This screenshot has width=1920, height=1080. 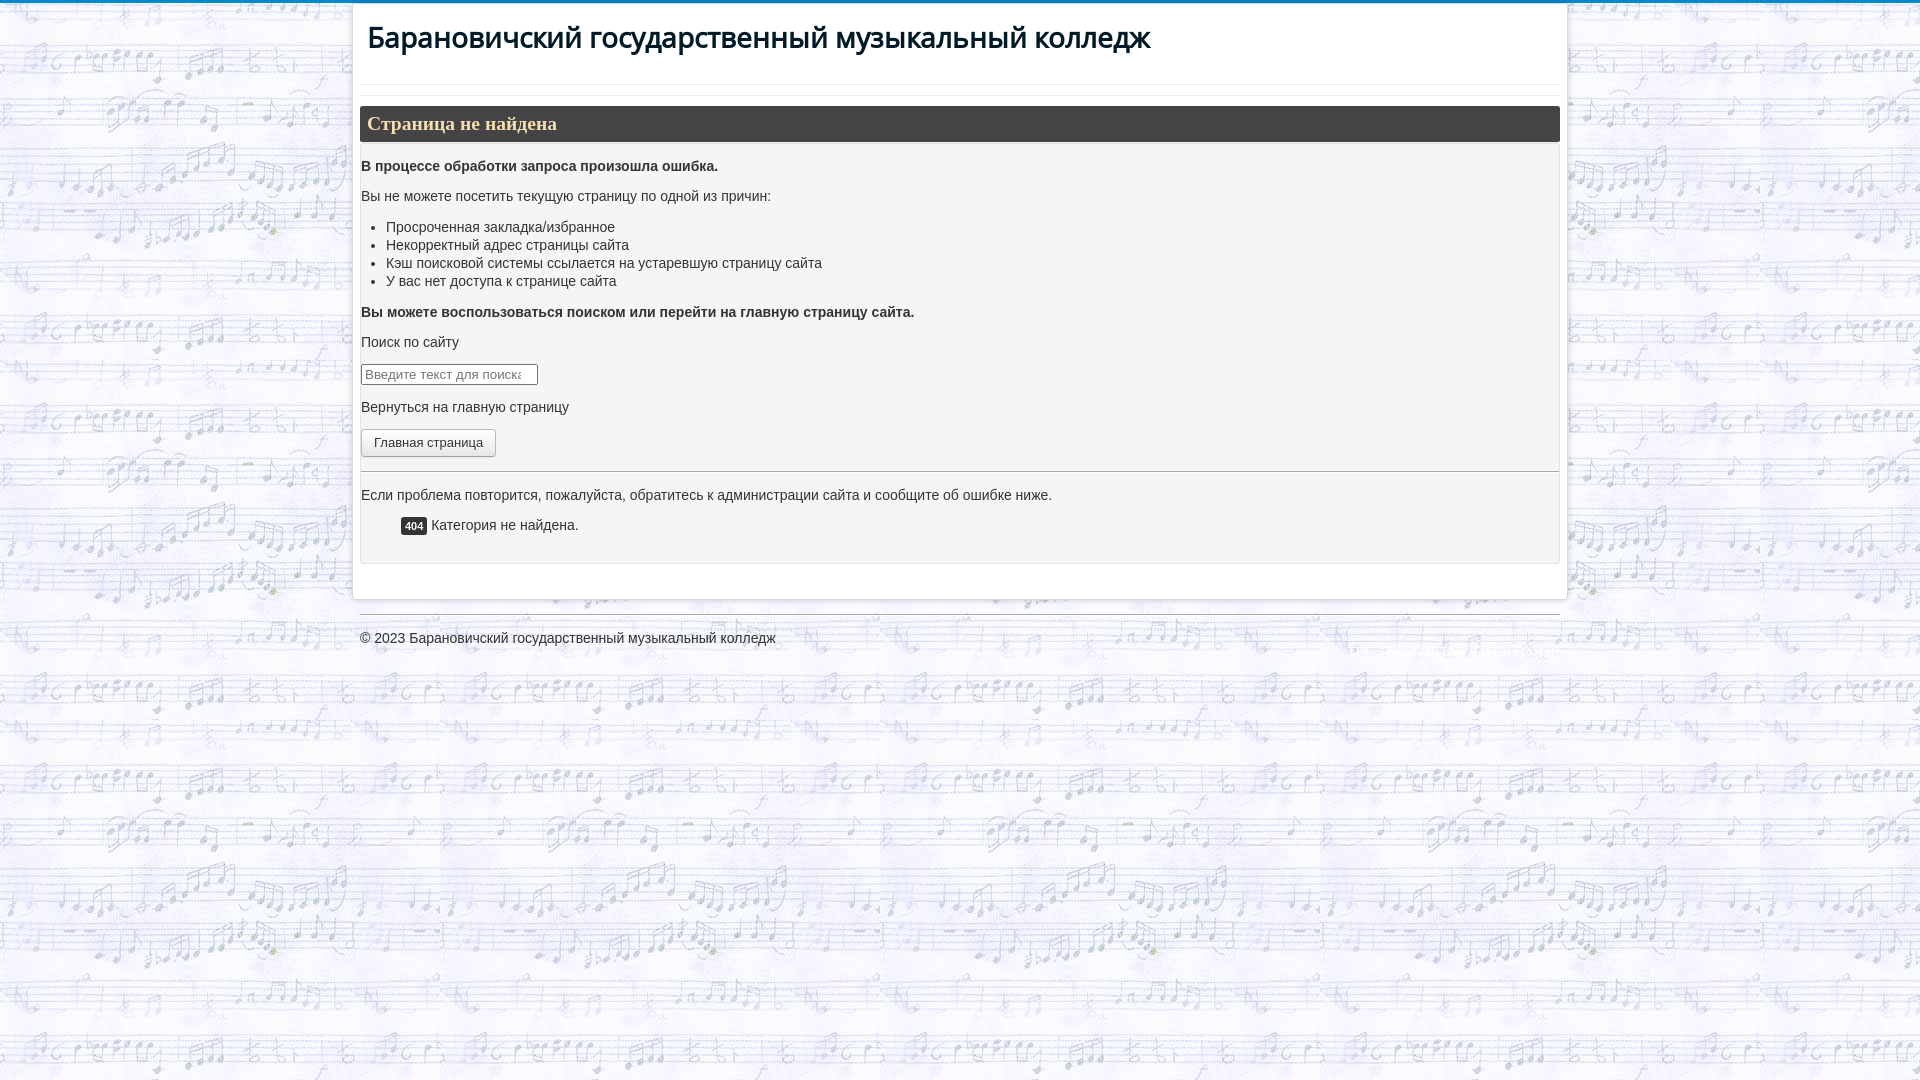 I want to click on TPL_PROTOSTAR_BACKTOTOP, so click(x=1454, y=652).